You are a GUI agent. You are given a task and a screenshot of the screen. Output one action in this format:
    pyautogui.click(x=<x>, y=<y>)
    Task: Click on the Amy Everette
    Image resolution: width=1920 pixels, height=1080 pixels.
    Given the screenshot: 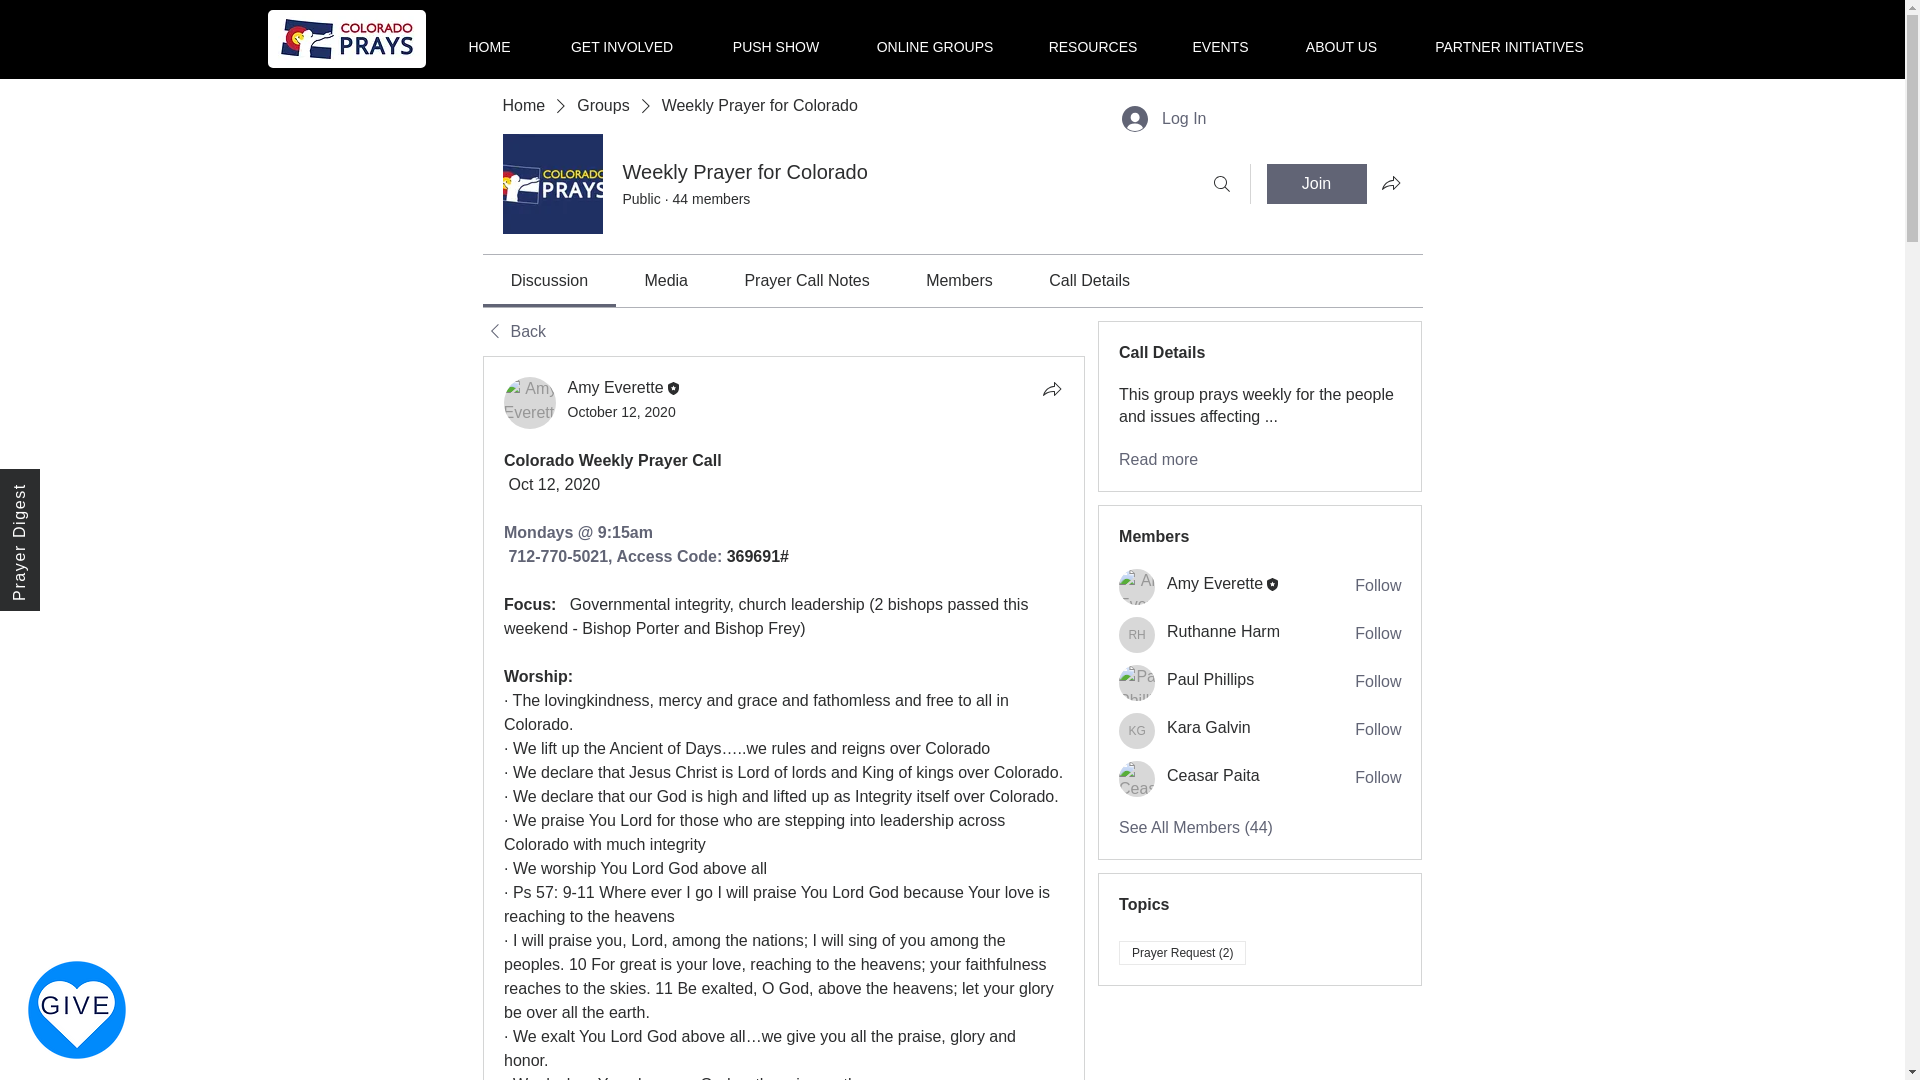 What is the action you would take?
    pyautogui.click(x=530, y=402)
    